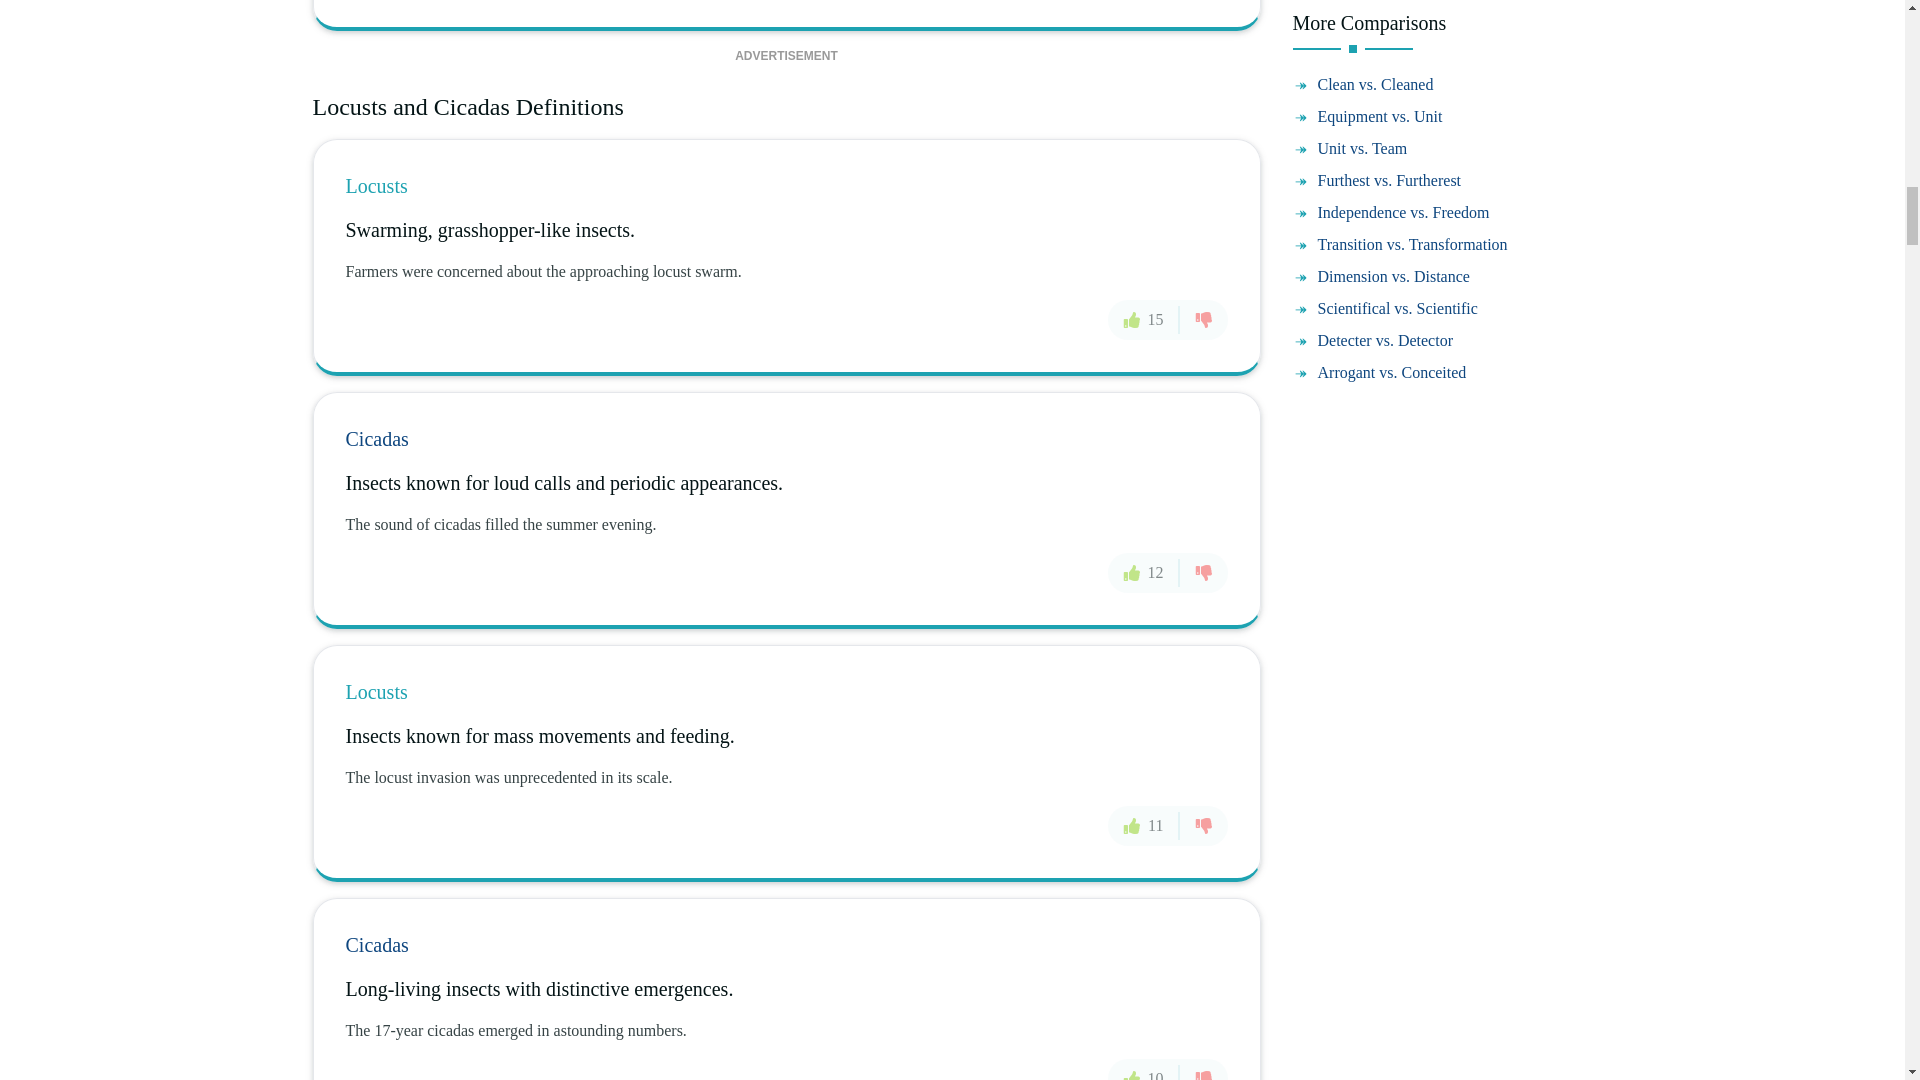 This screenshot has height=1080, width=1920. Describe the element at coordinates (1144, 1069) in the screenshot. I see `10` at that location.